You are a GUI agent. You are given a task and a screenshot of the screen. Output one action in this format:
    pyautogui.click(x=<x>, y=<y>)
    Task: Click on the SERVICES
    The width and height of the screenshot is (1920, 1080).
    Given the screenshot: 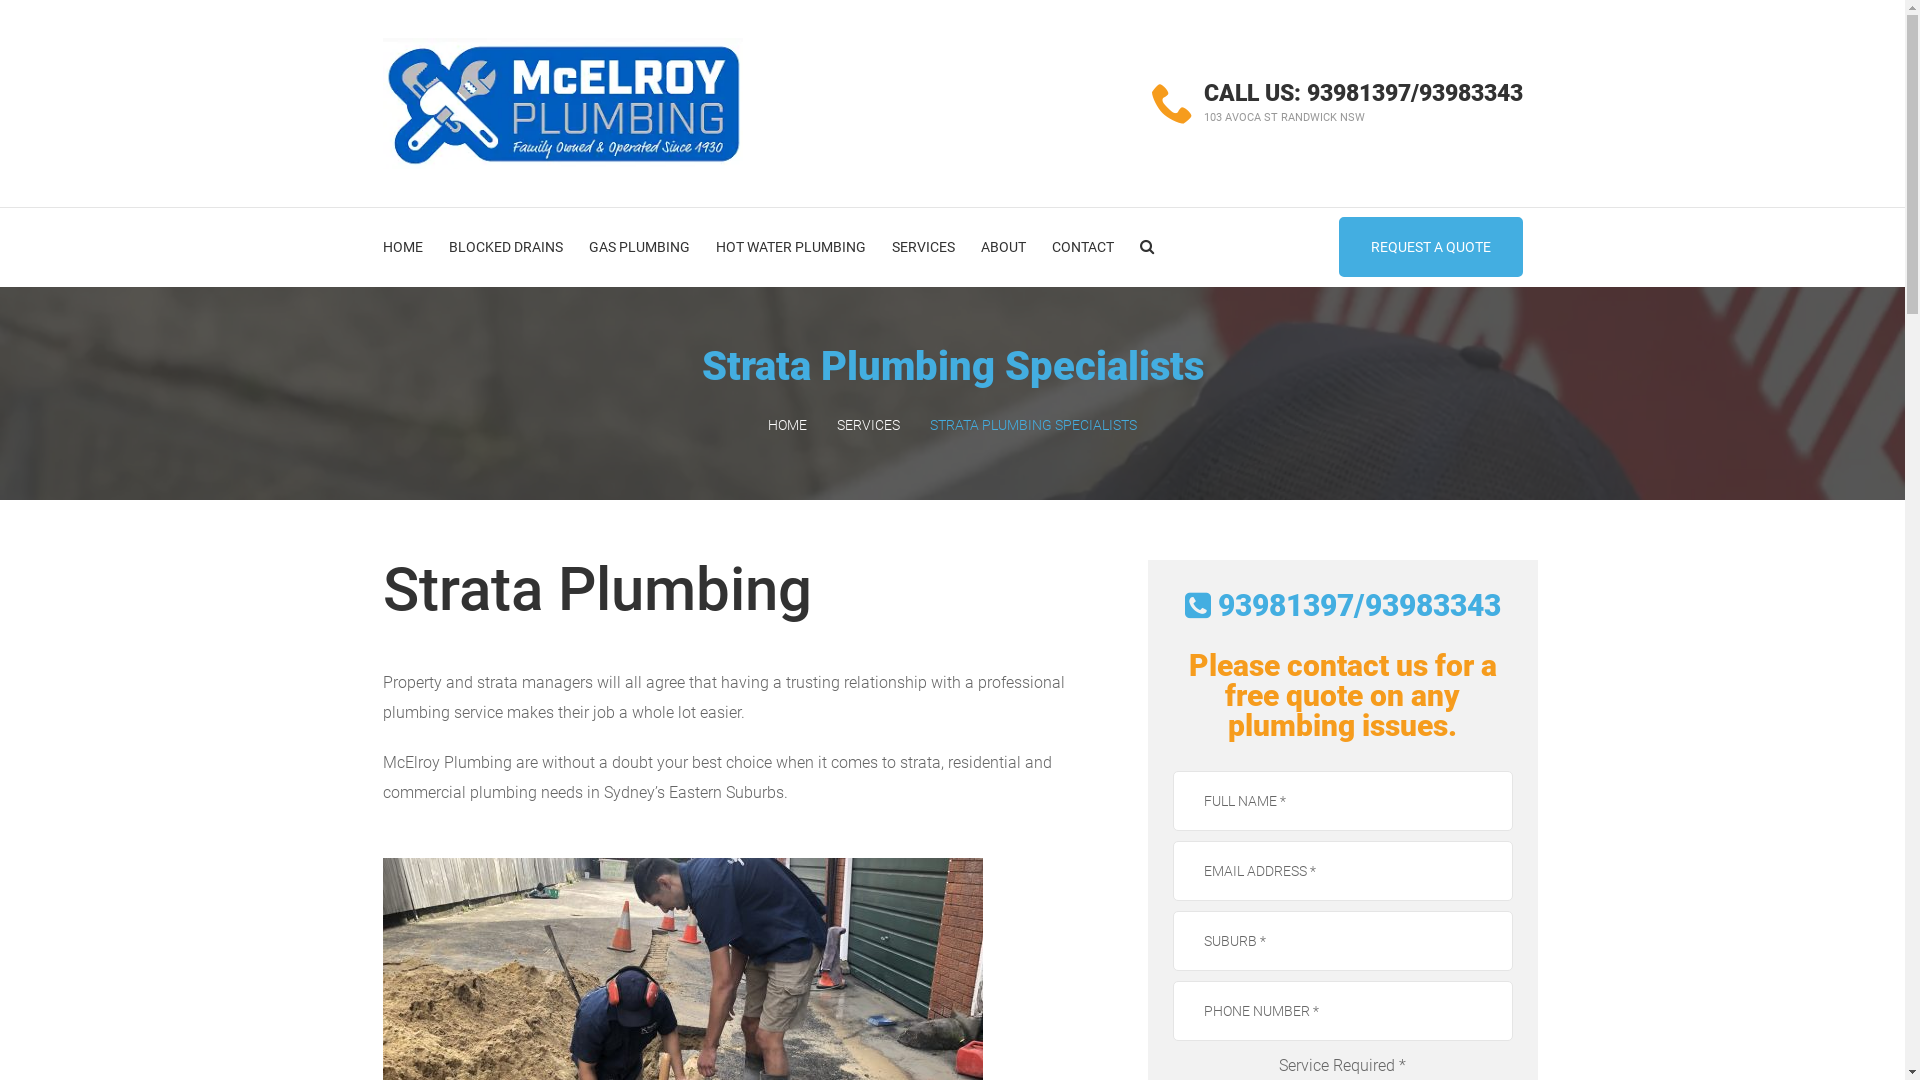 What is the action you would take?
    pyautogui.click(x=868, y=425)
    